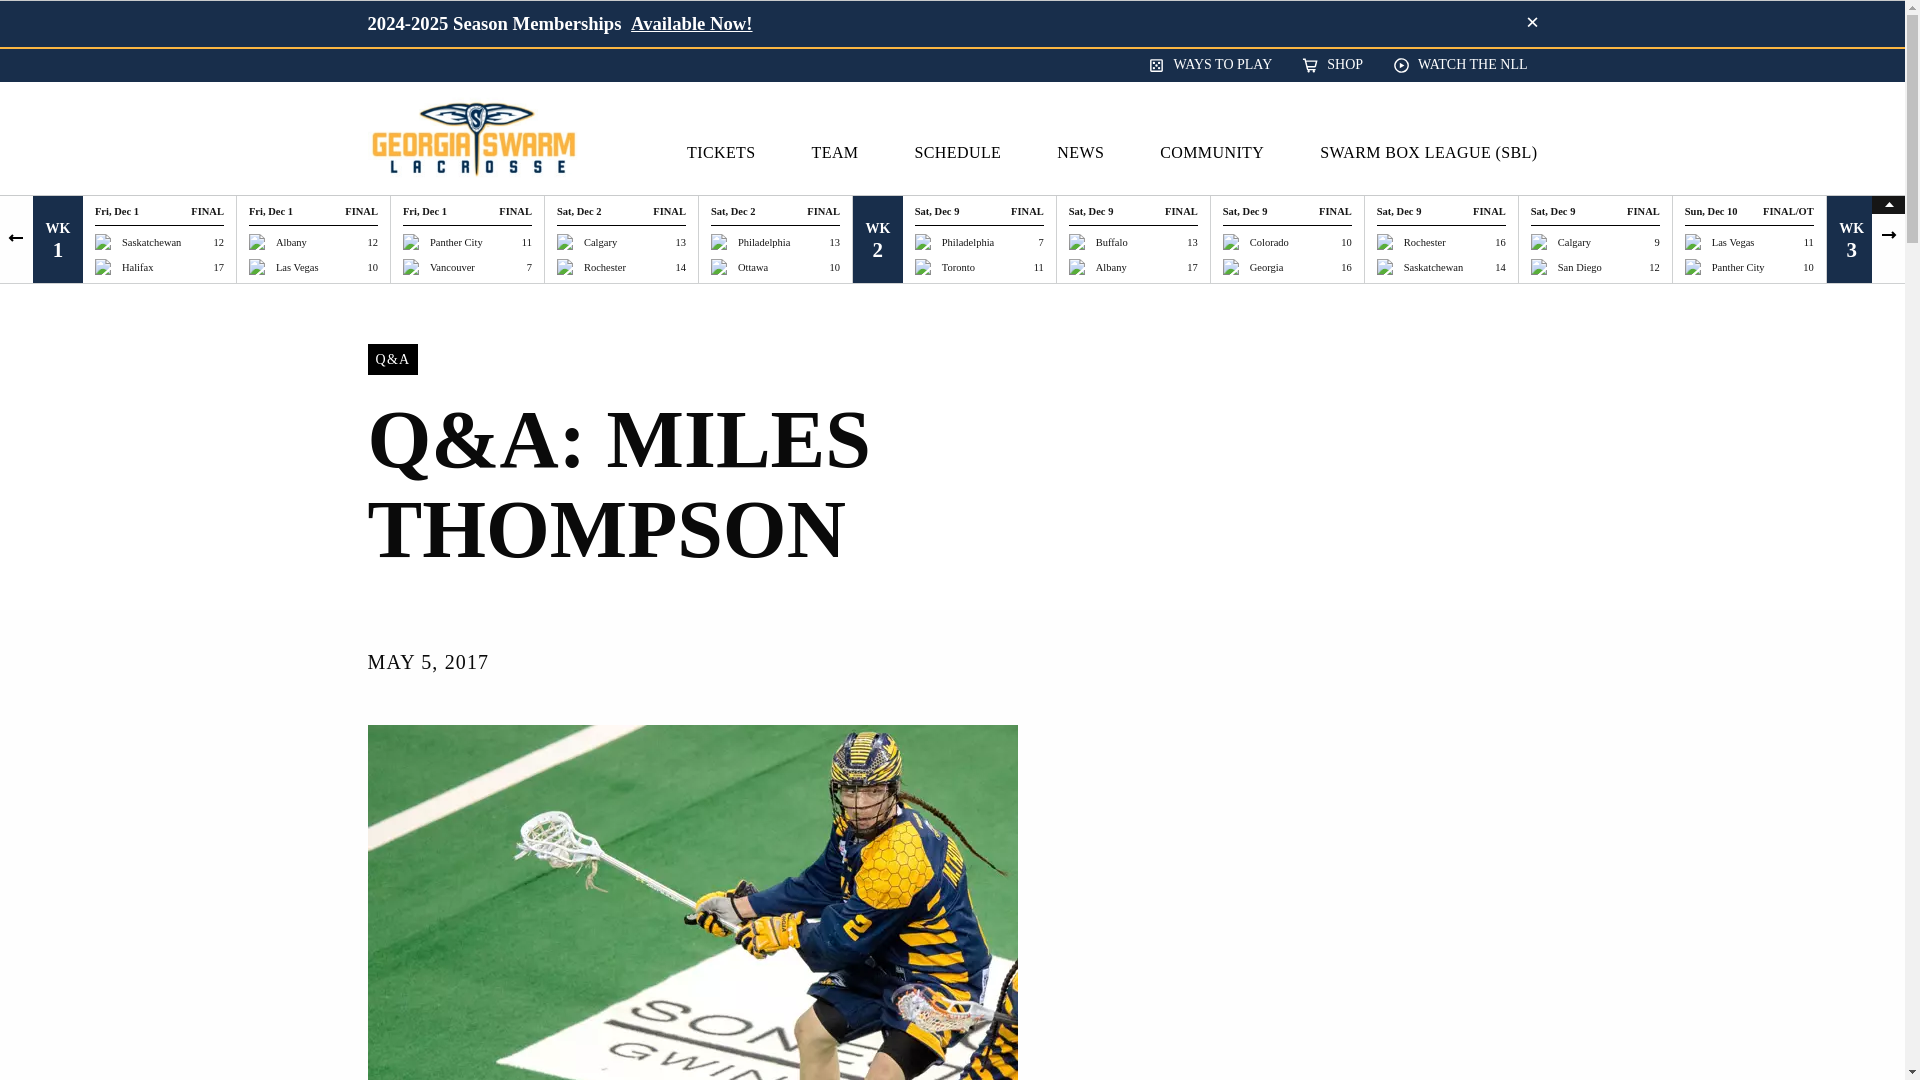  What do you see at coordinates (1090, 152) in the screenshot?
I see `NEWS` at bounding box center [1090, 152].